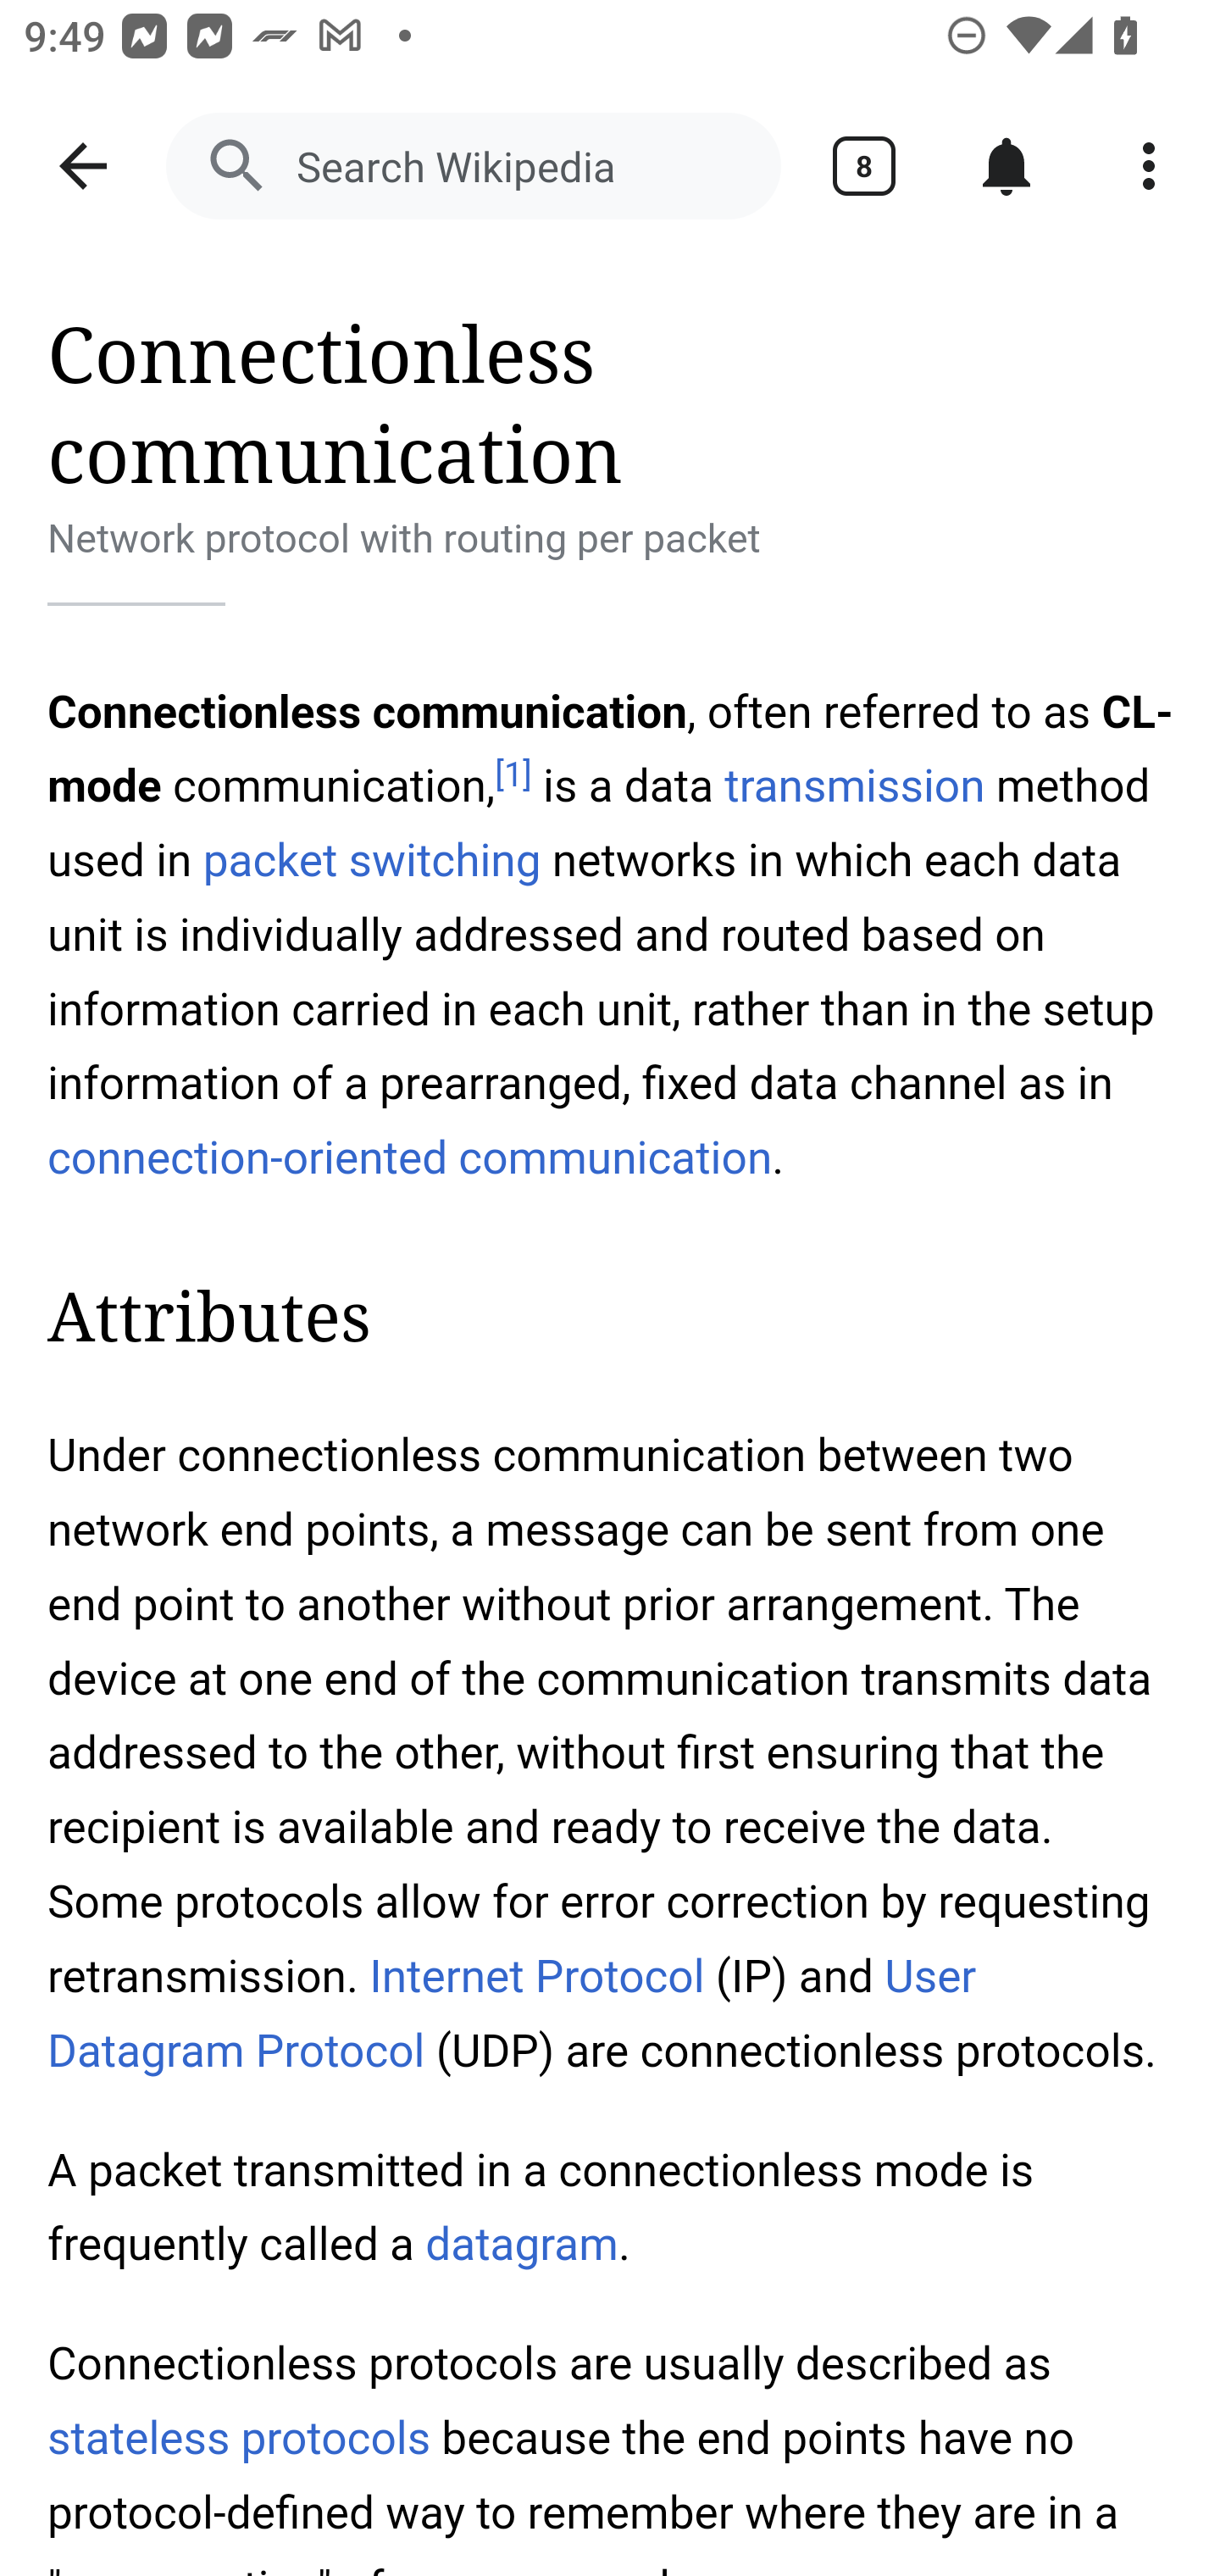 The height and width of the screenshot is (2576, 1220). Describe the element at coordinates (83, 166) in the screenshot. I see `Navigate up` at that location.